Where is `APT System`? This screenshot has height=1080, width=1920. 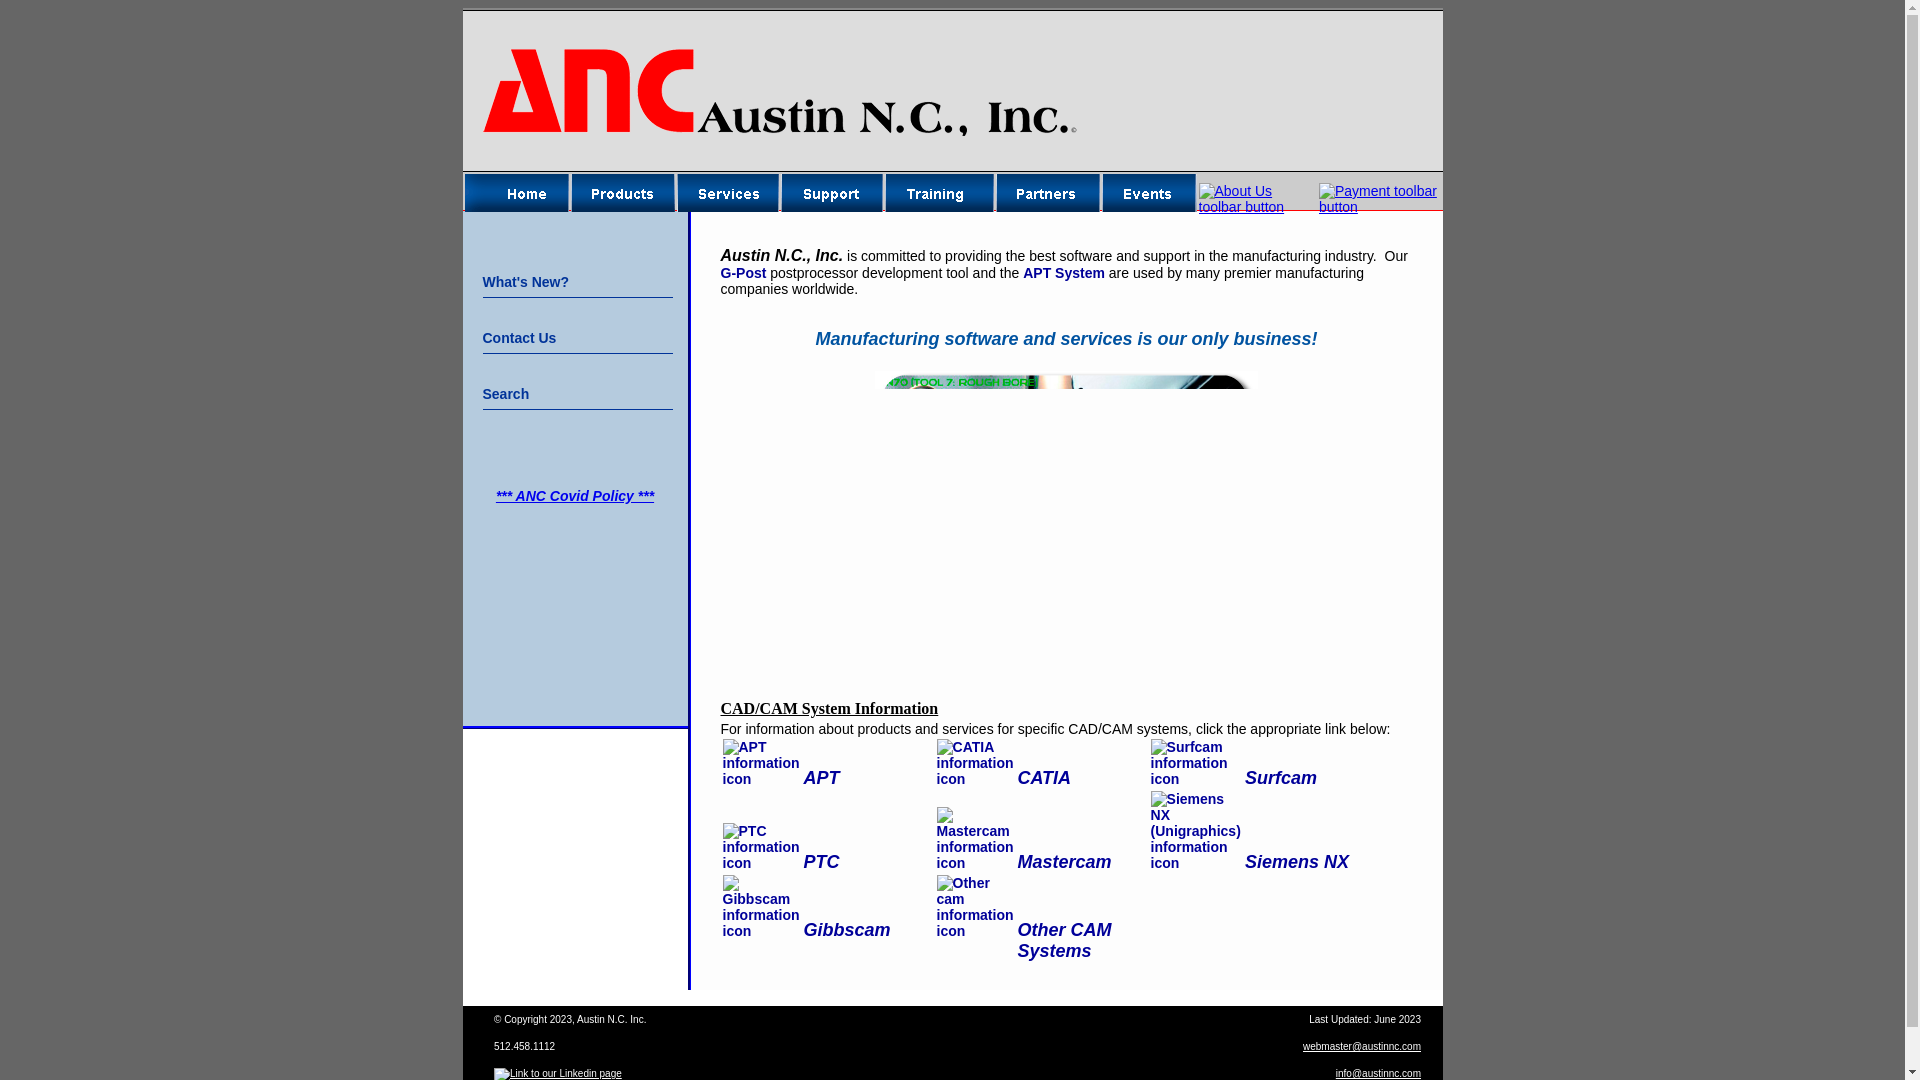 APT System is located at coordinates (1064, 272).